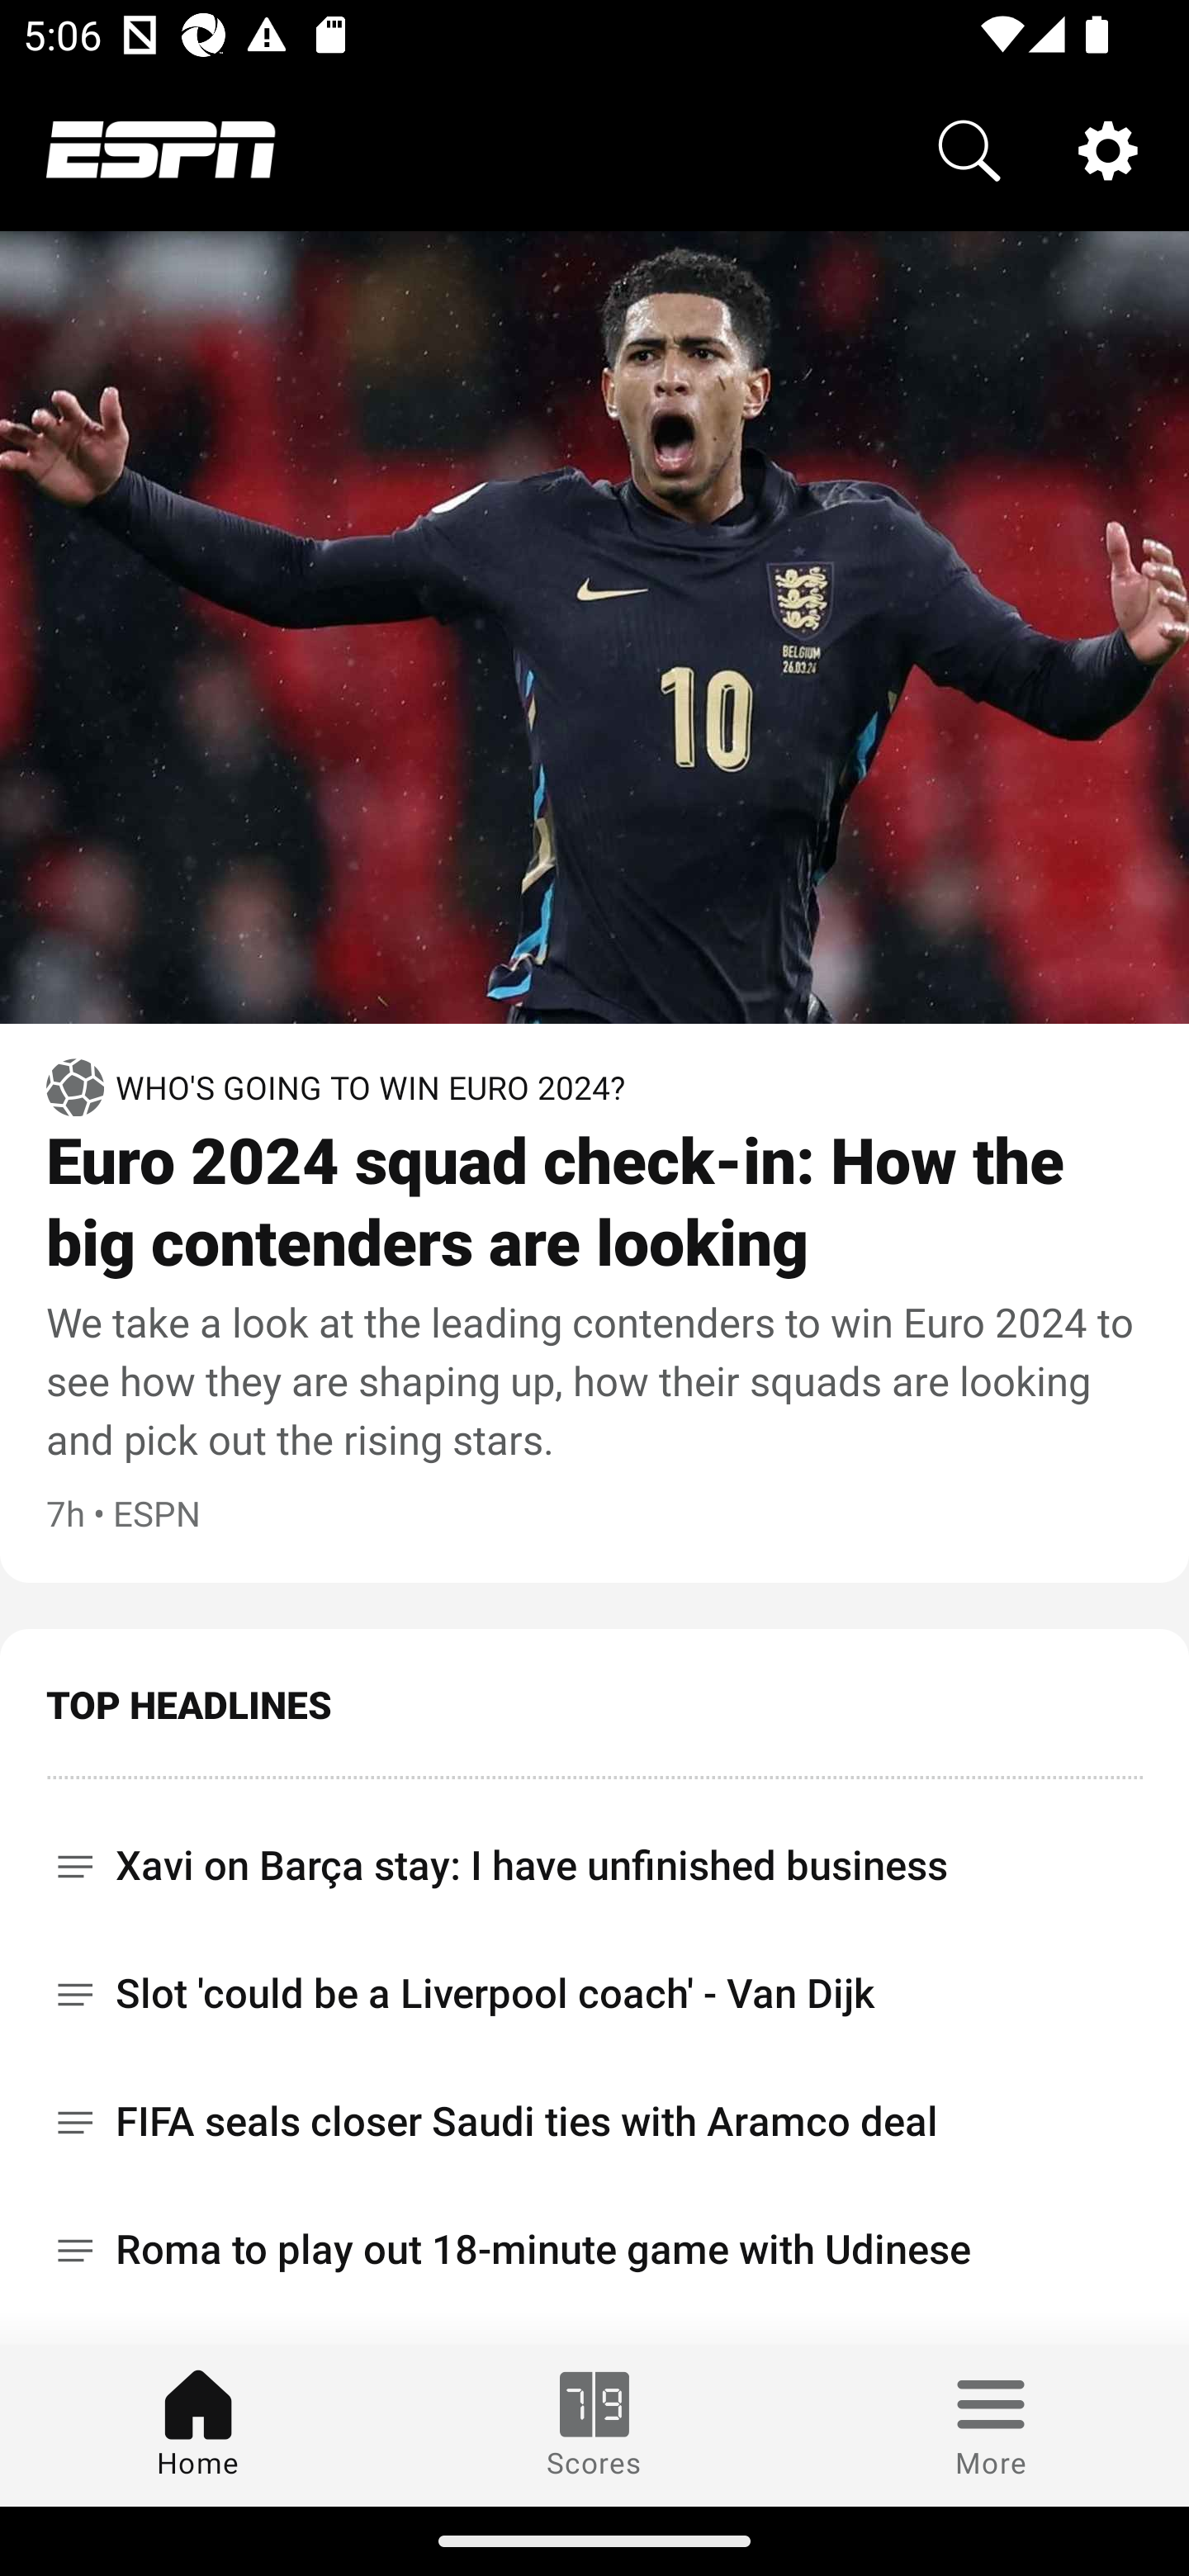 This screenshot has height=2576, width=1189. What do you see at coordinates (1108, 149) in the screenshot?
I see `Settings` at bounding box center [1108, 149].